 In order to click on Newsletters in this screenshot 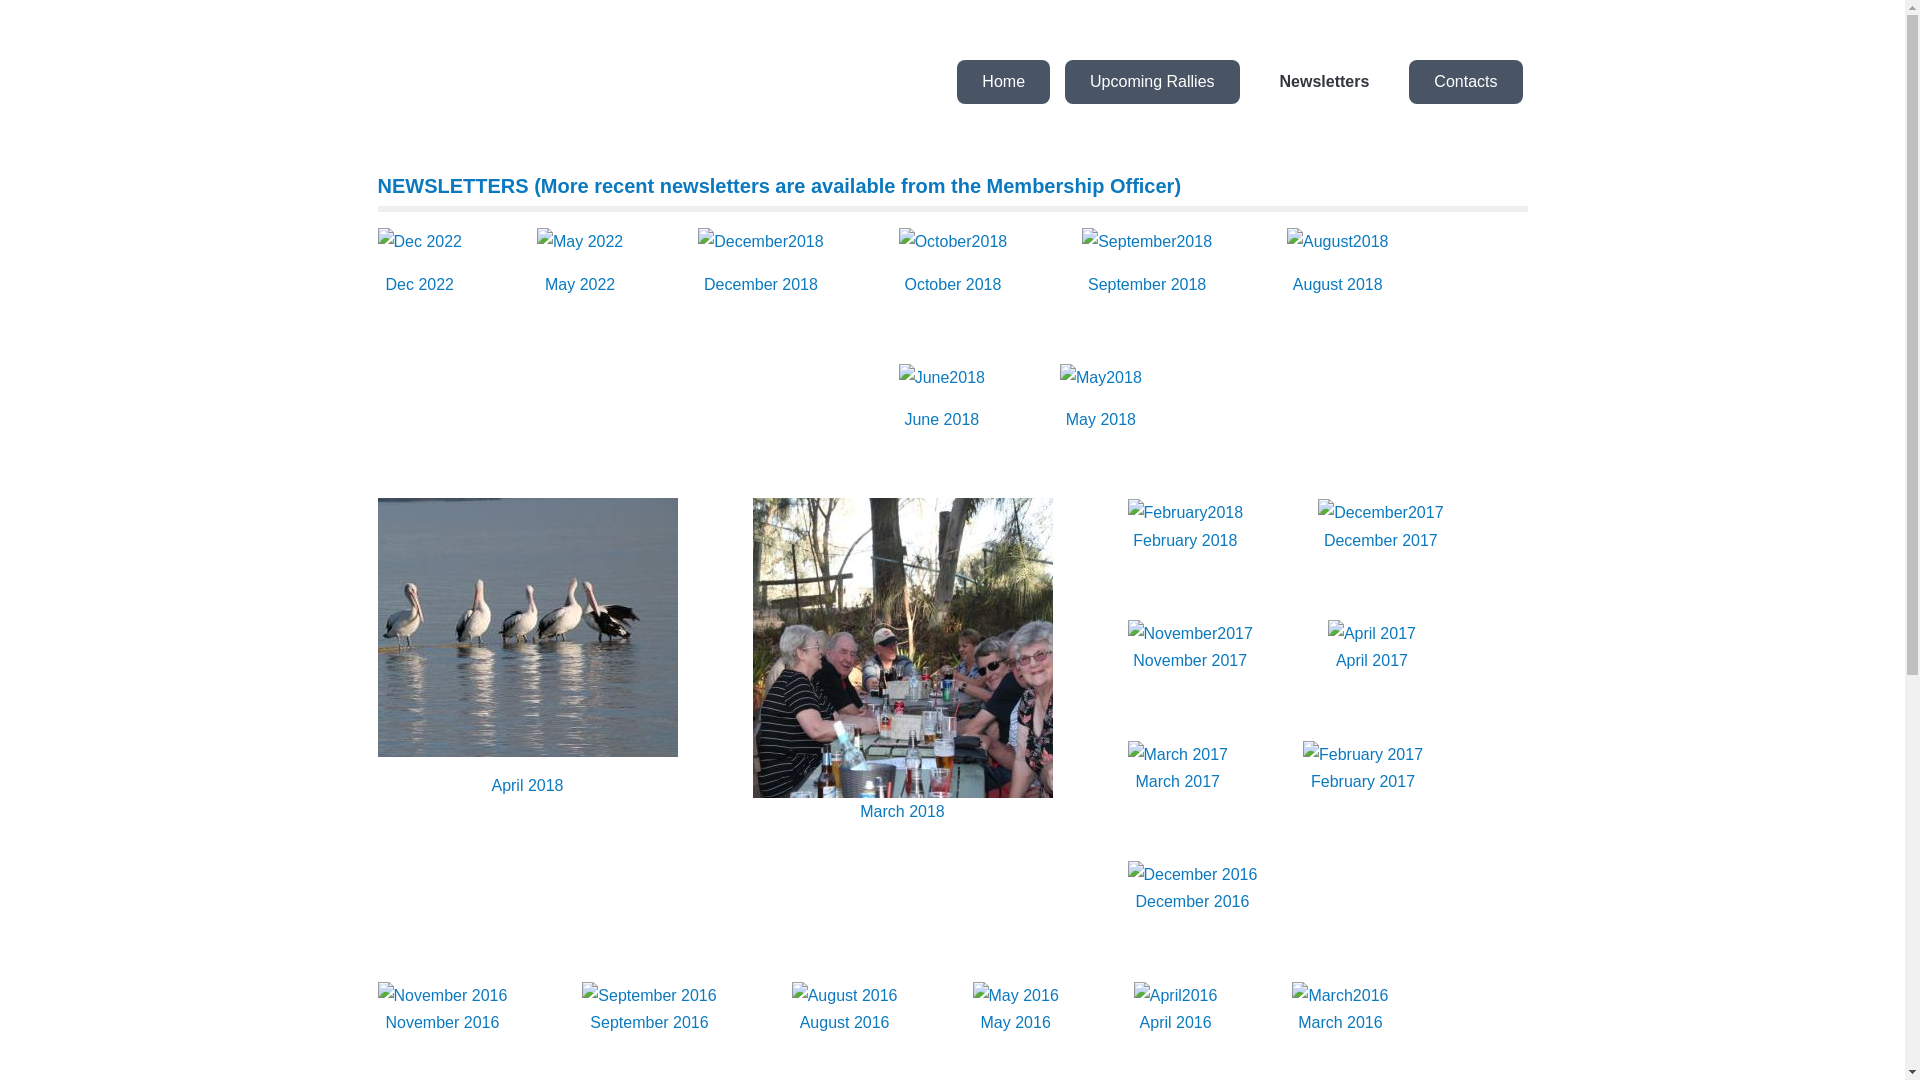, I will do `click(1325, 82)`.